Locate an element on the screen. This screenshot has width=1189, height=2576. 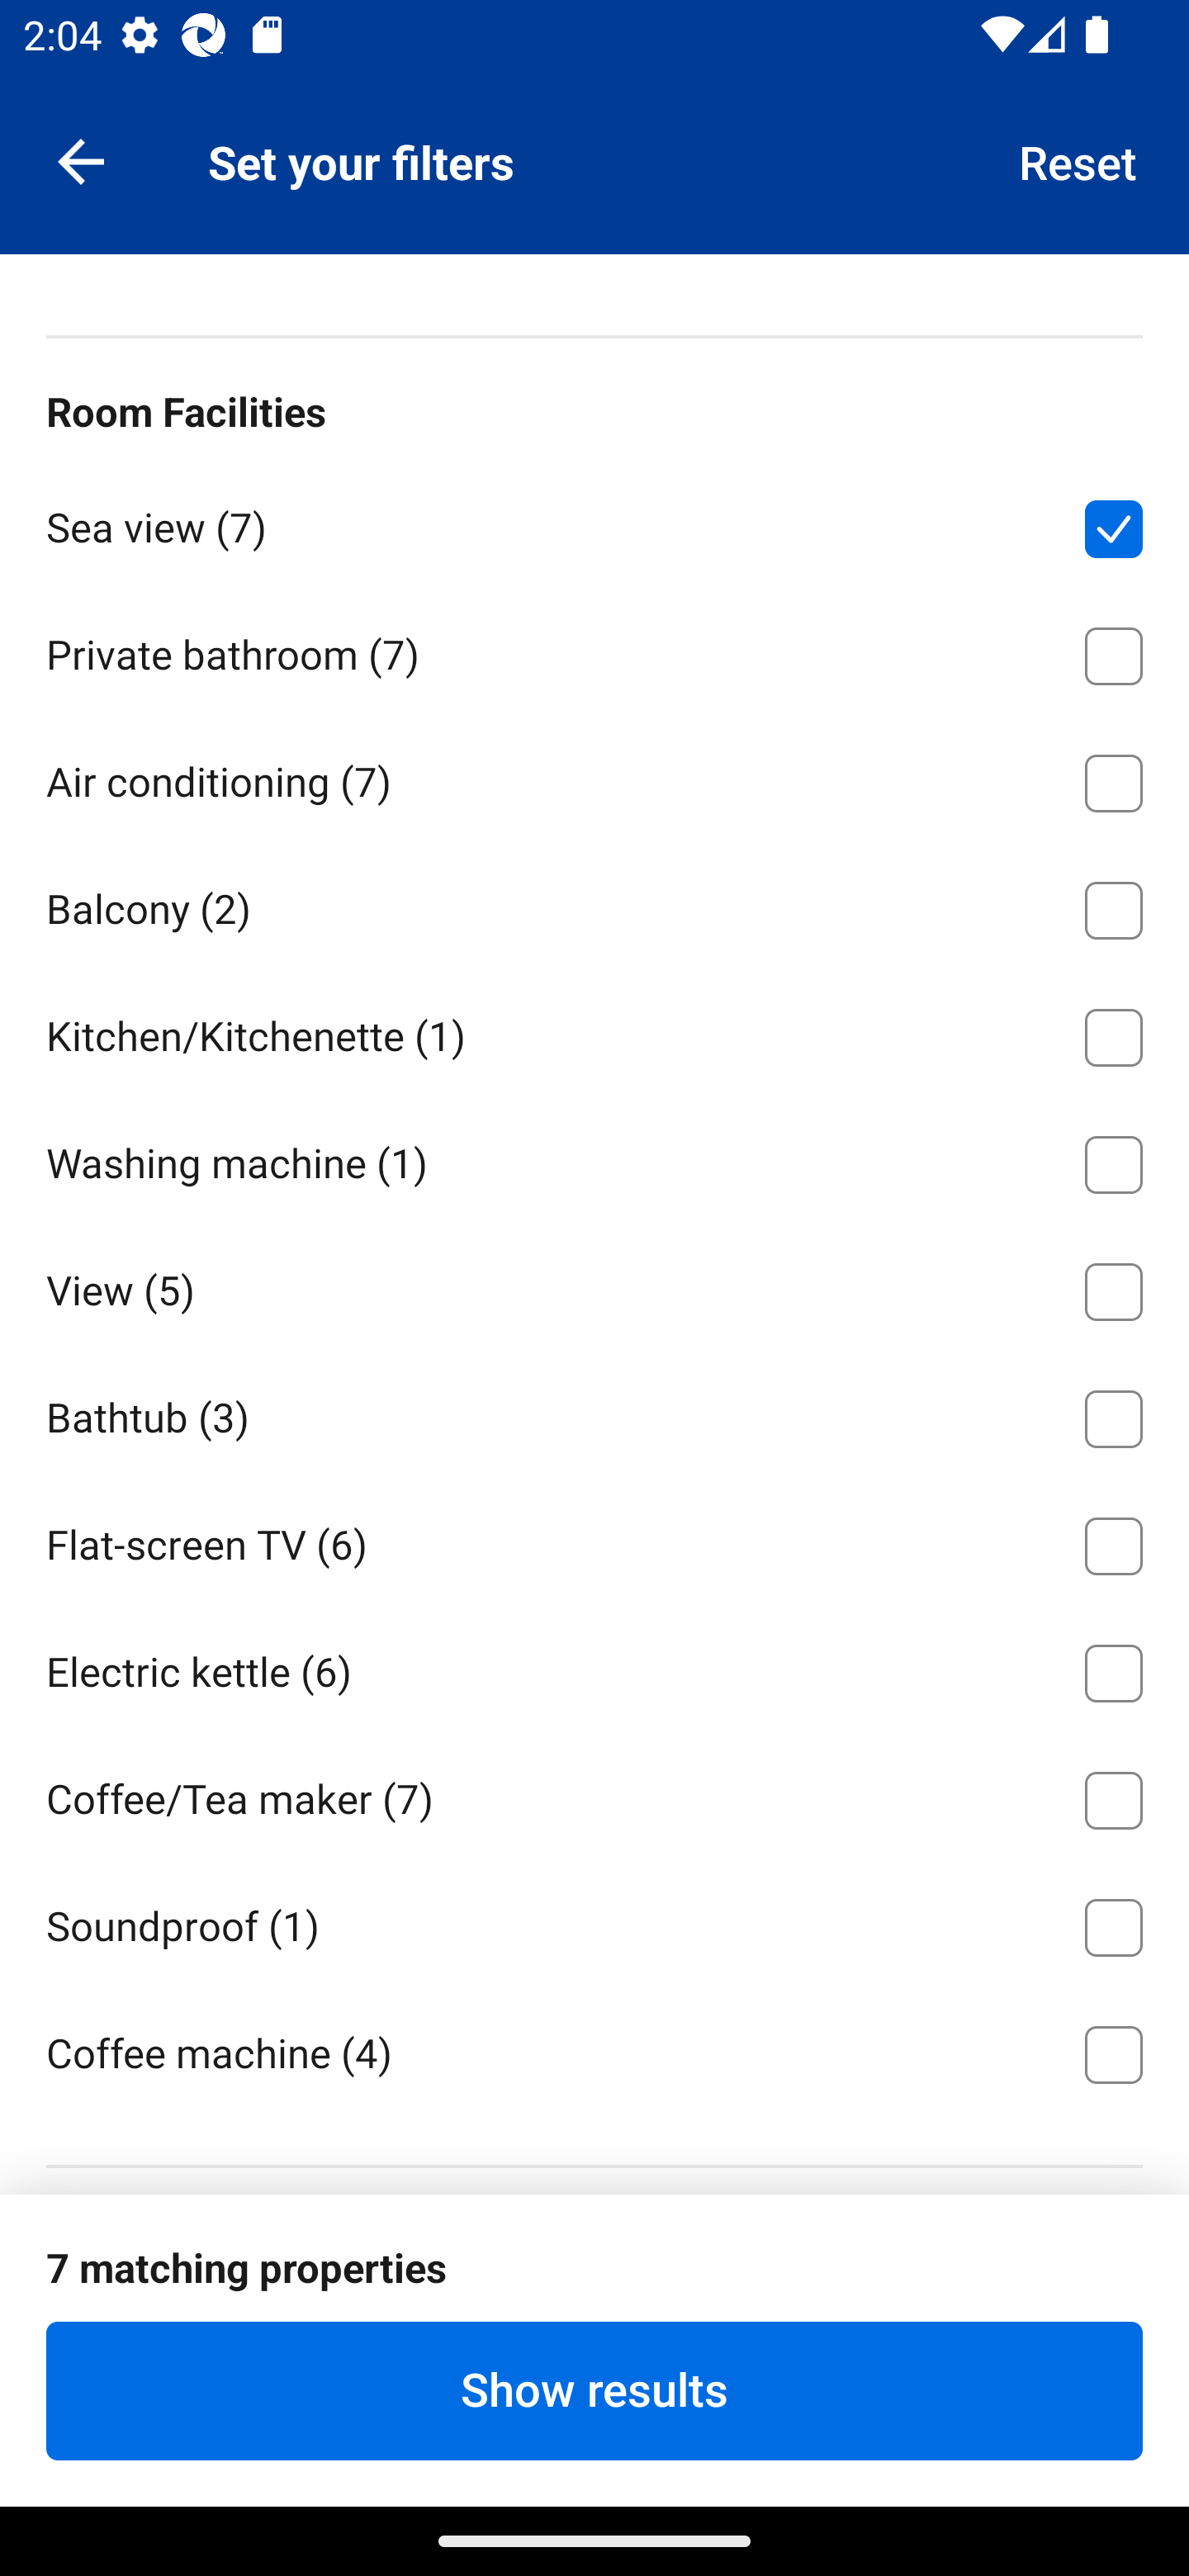
Coffee machine ⁦(4) is located at coordinates (594, 2051).